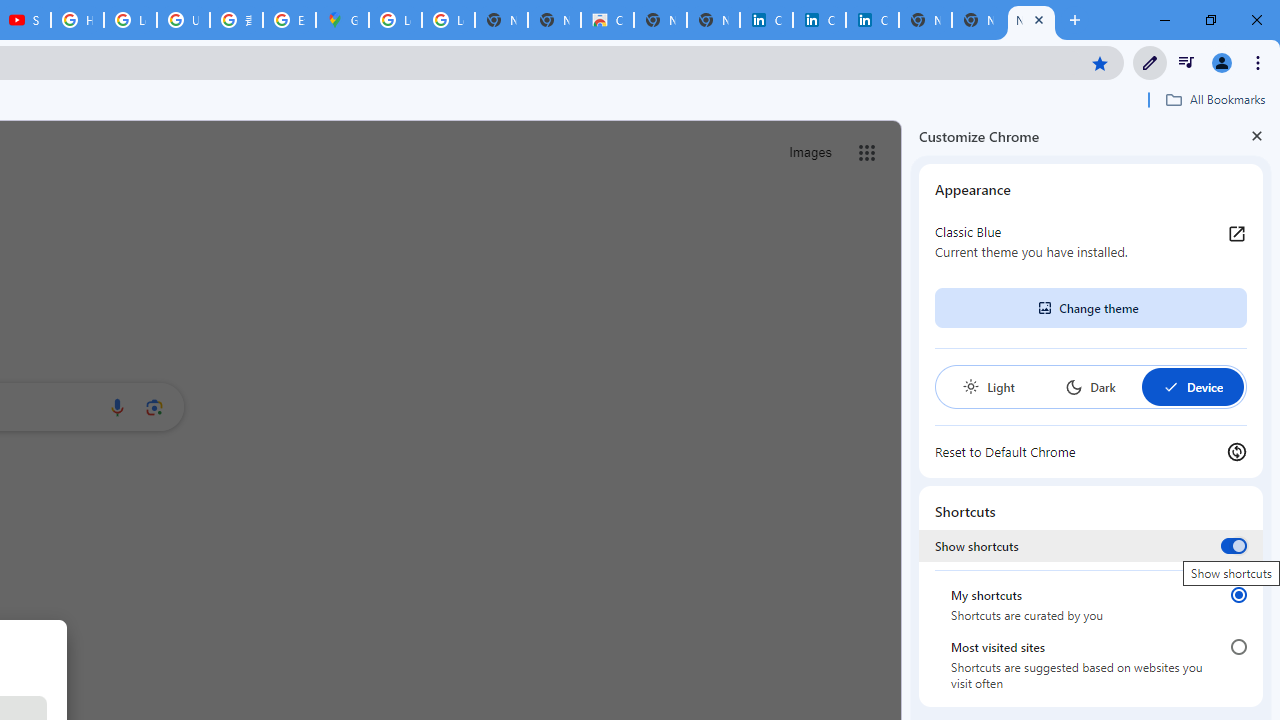 The image size is (1280, 720). Describe the element at coordinates (342, 20) in the screenshot. I see `Google Maps` at that location.